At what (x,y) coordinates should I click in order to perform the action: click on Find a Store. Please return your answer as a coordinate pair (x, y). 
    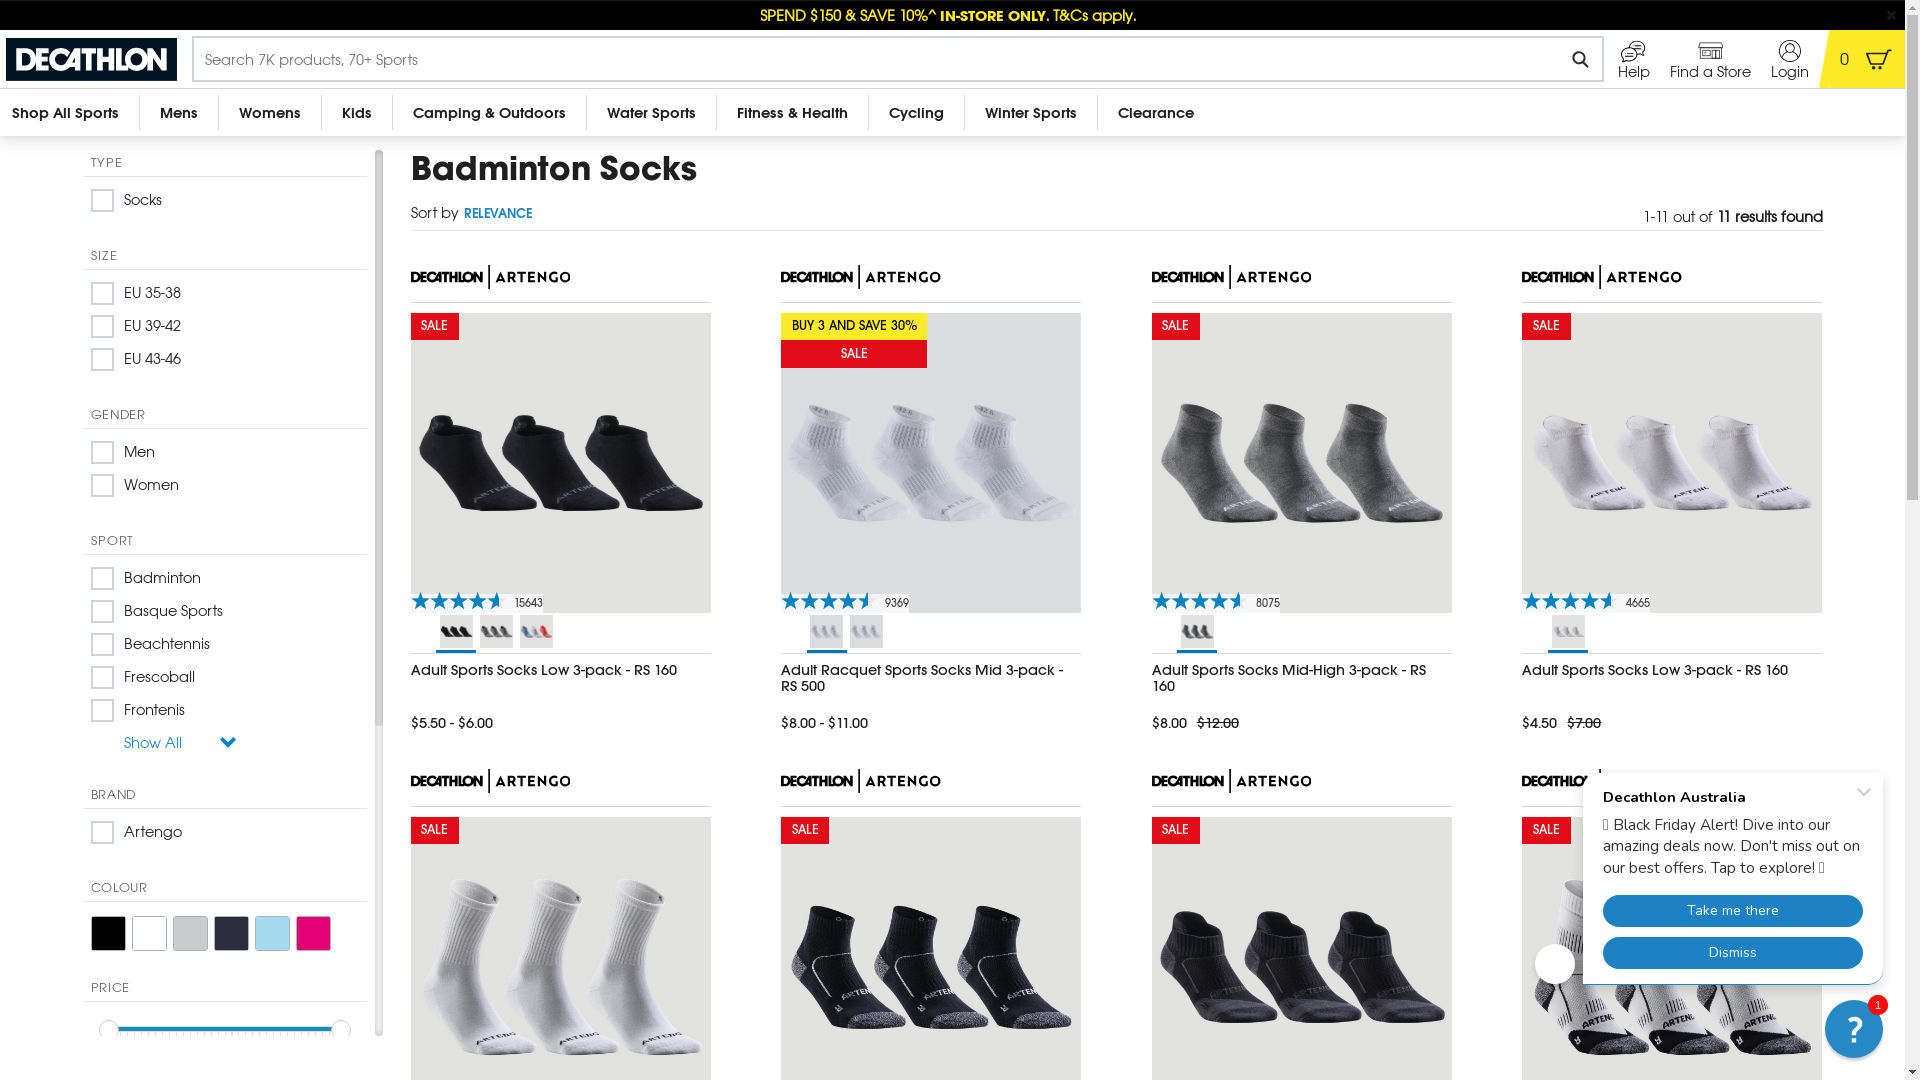
    Looking at the image, I should click on (1710, 59).